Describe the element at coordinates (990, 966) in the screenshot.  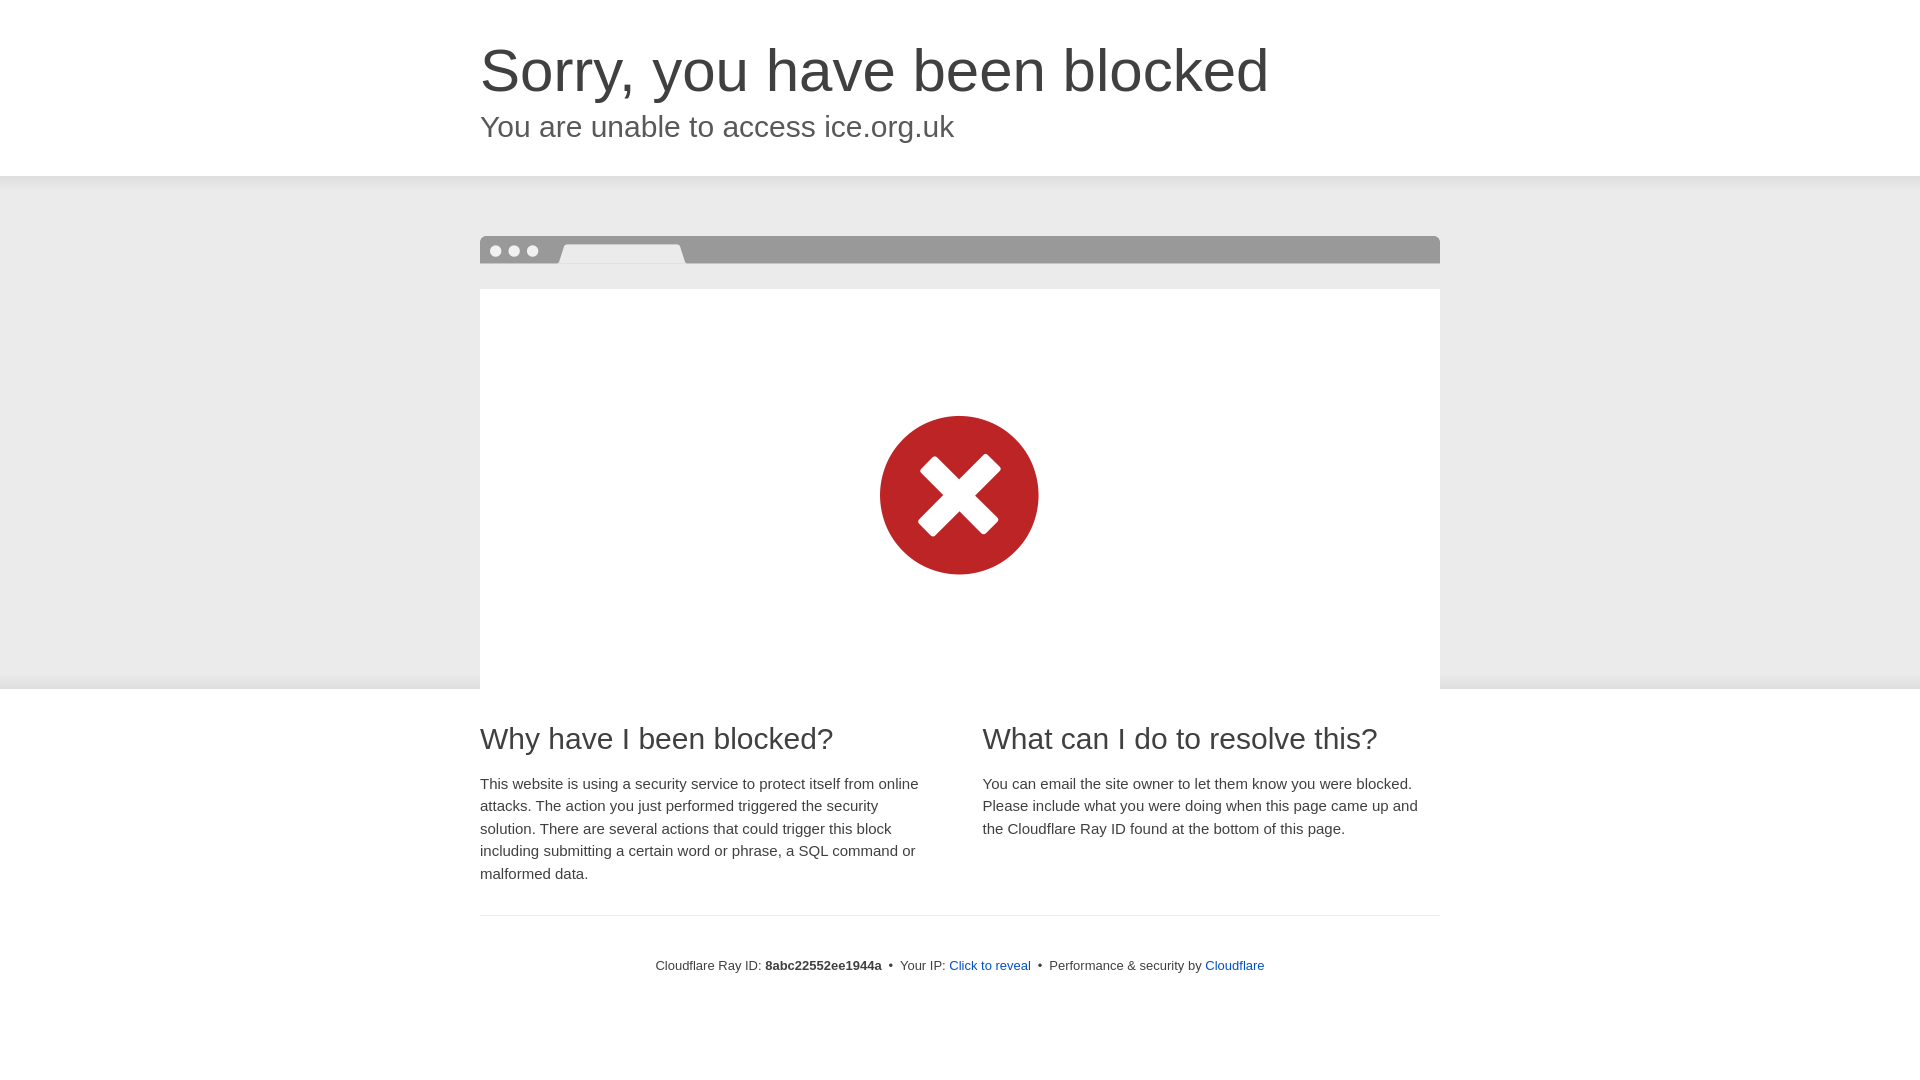
I see `Click to reveal` at that location.